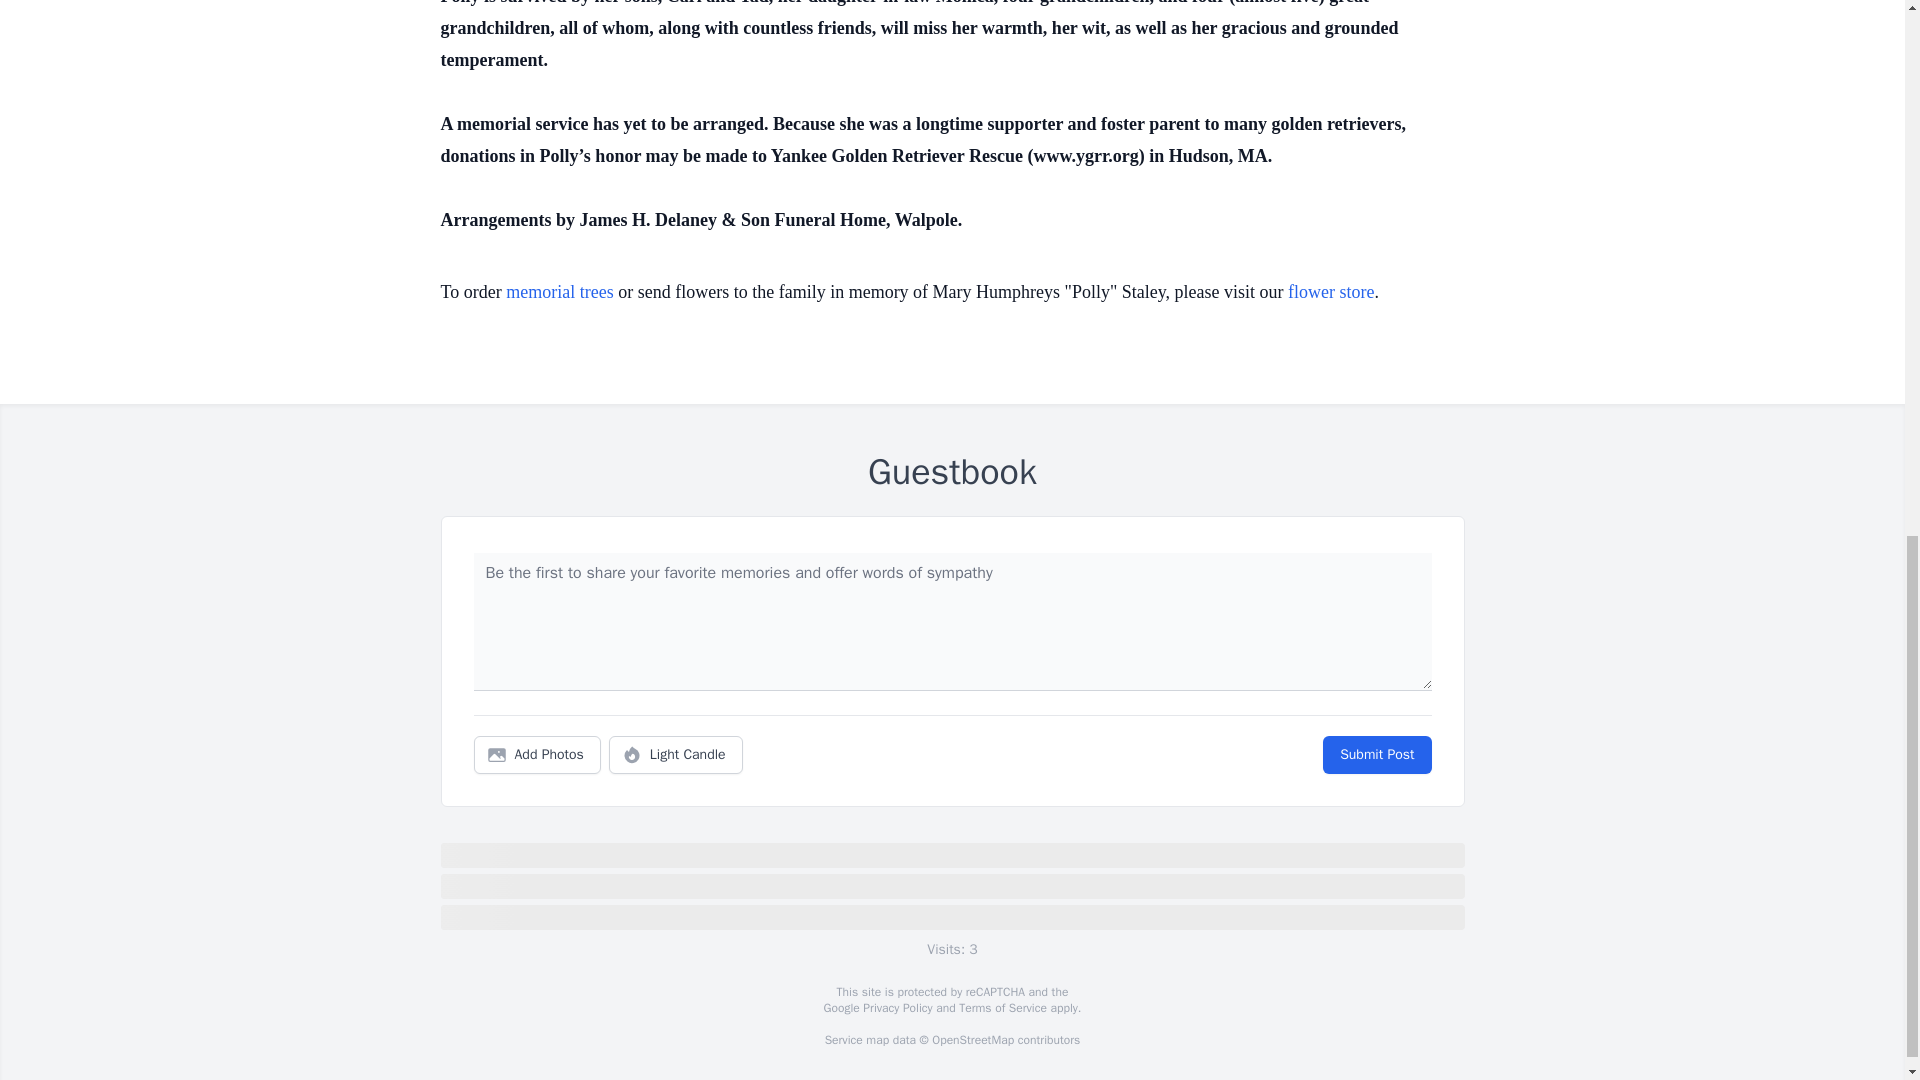 This screenshot has width=1920, height=1080. Describe the element at coordinates (1002, 1008) in the screenshot. I see `Terms of Service` at that location.